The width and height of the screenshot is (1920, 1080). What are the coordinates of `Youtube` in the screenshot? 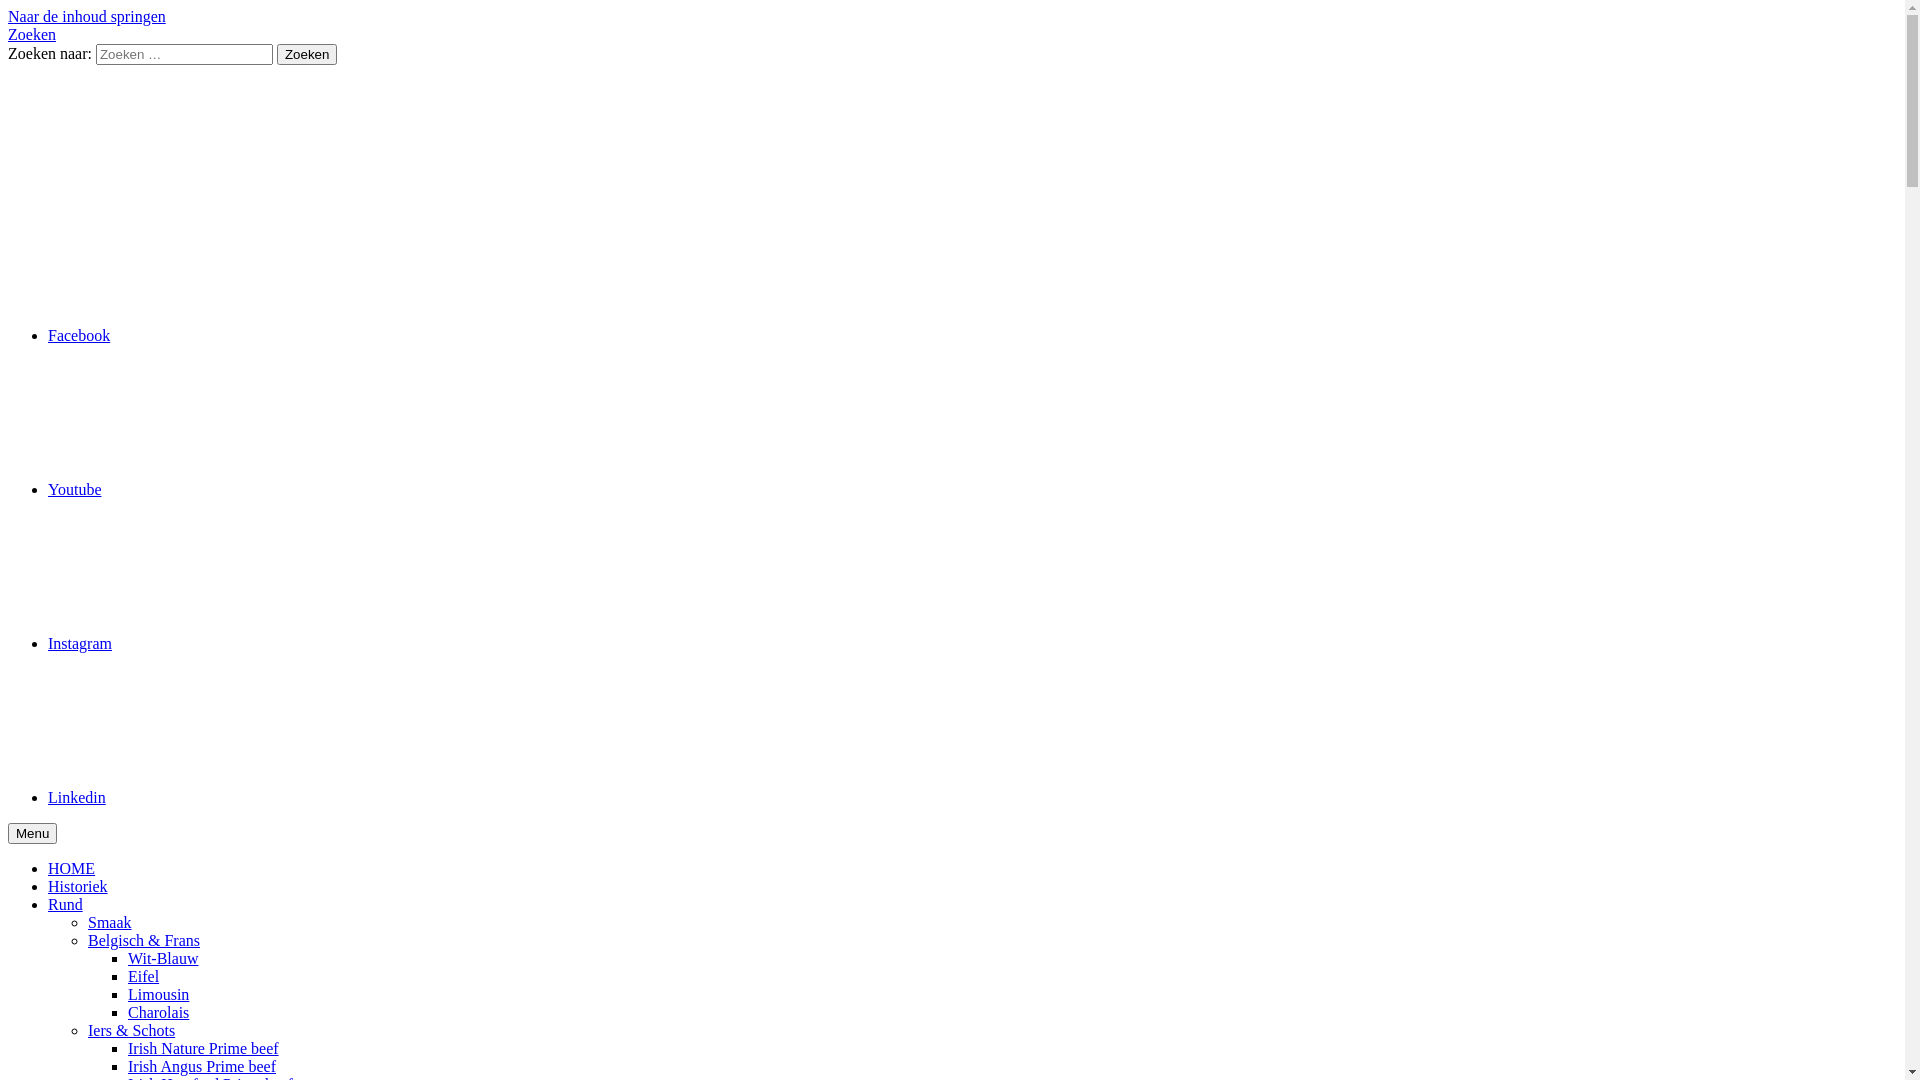 It's located at (225, 490).